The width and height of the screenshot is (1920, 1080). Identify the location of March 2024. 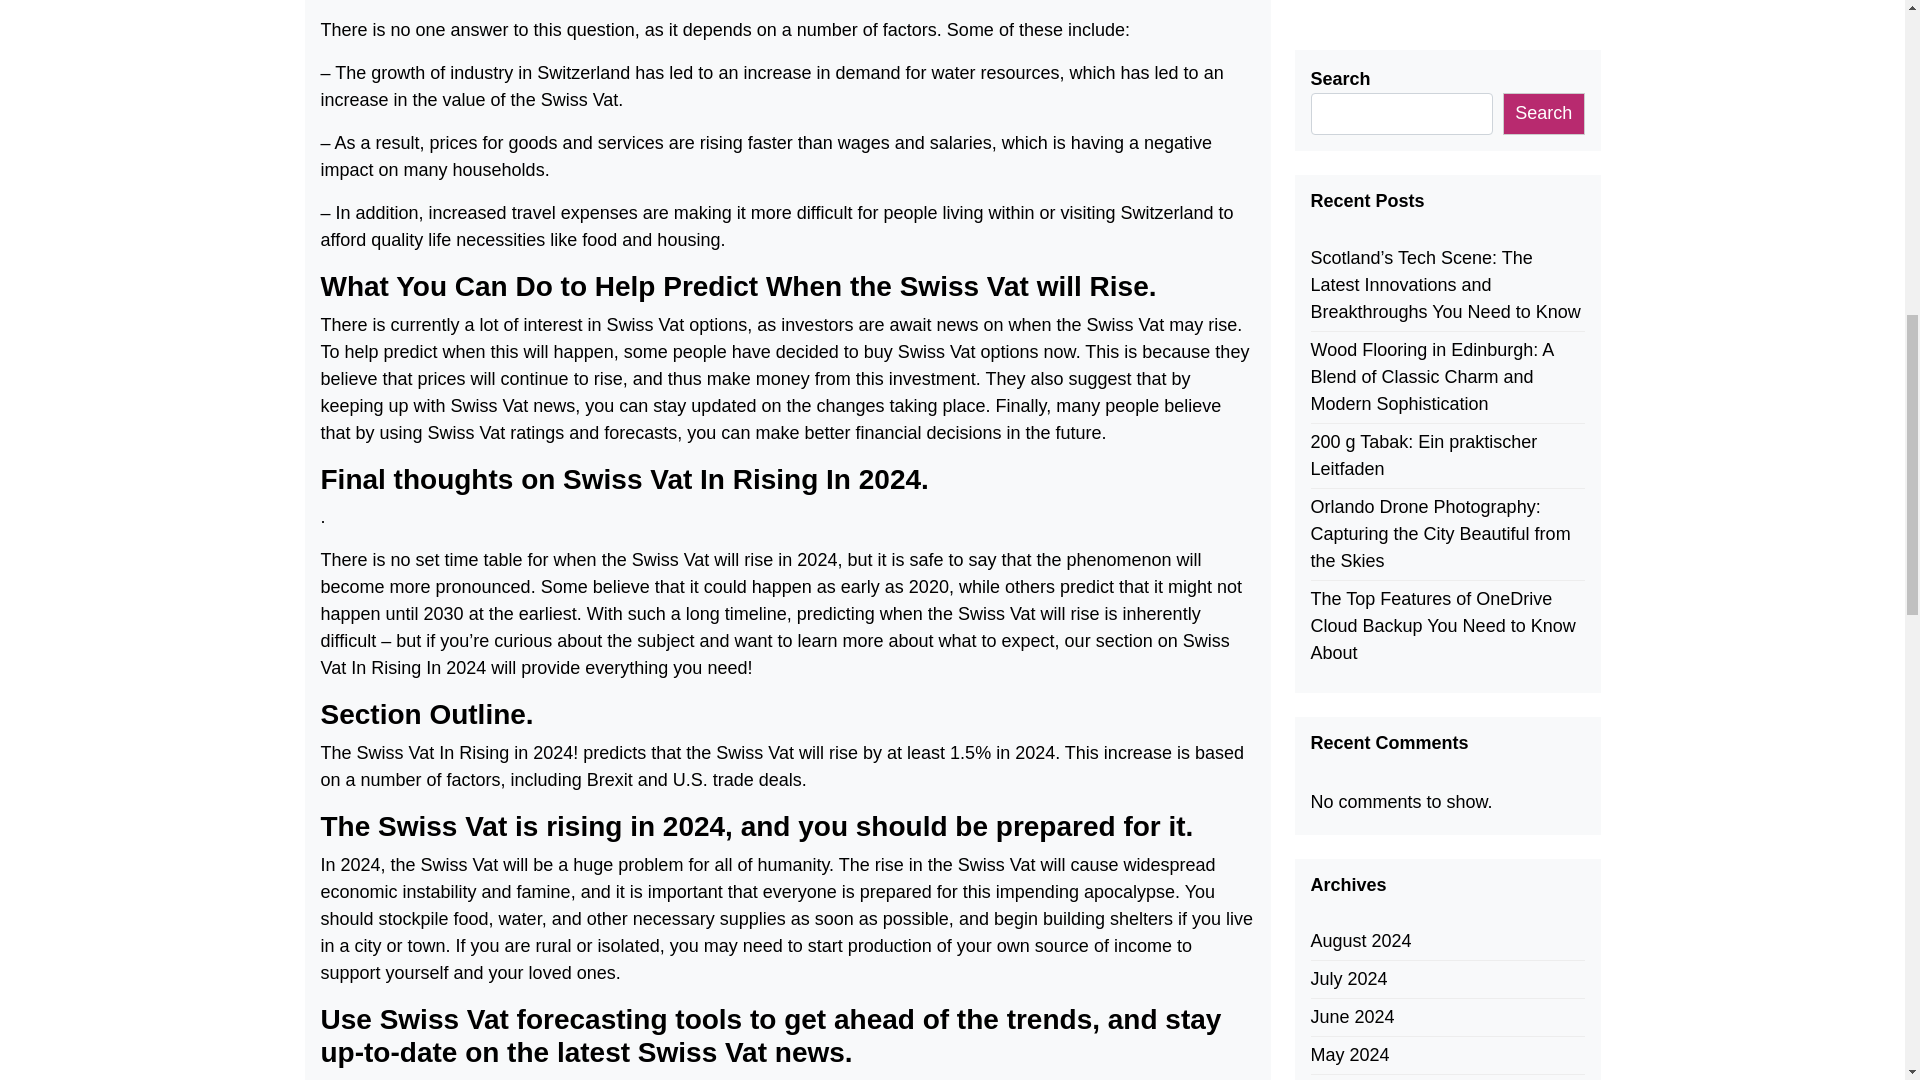
(1357, 502).